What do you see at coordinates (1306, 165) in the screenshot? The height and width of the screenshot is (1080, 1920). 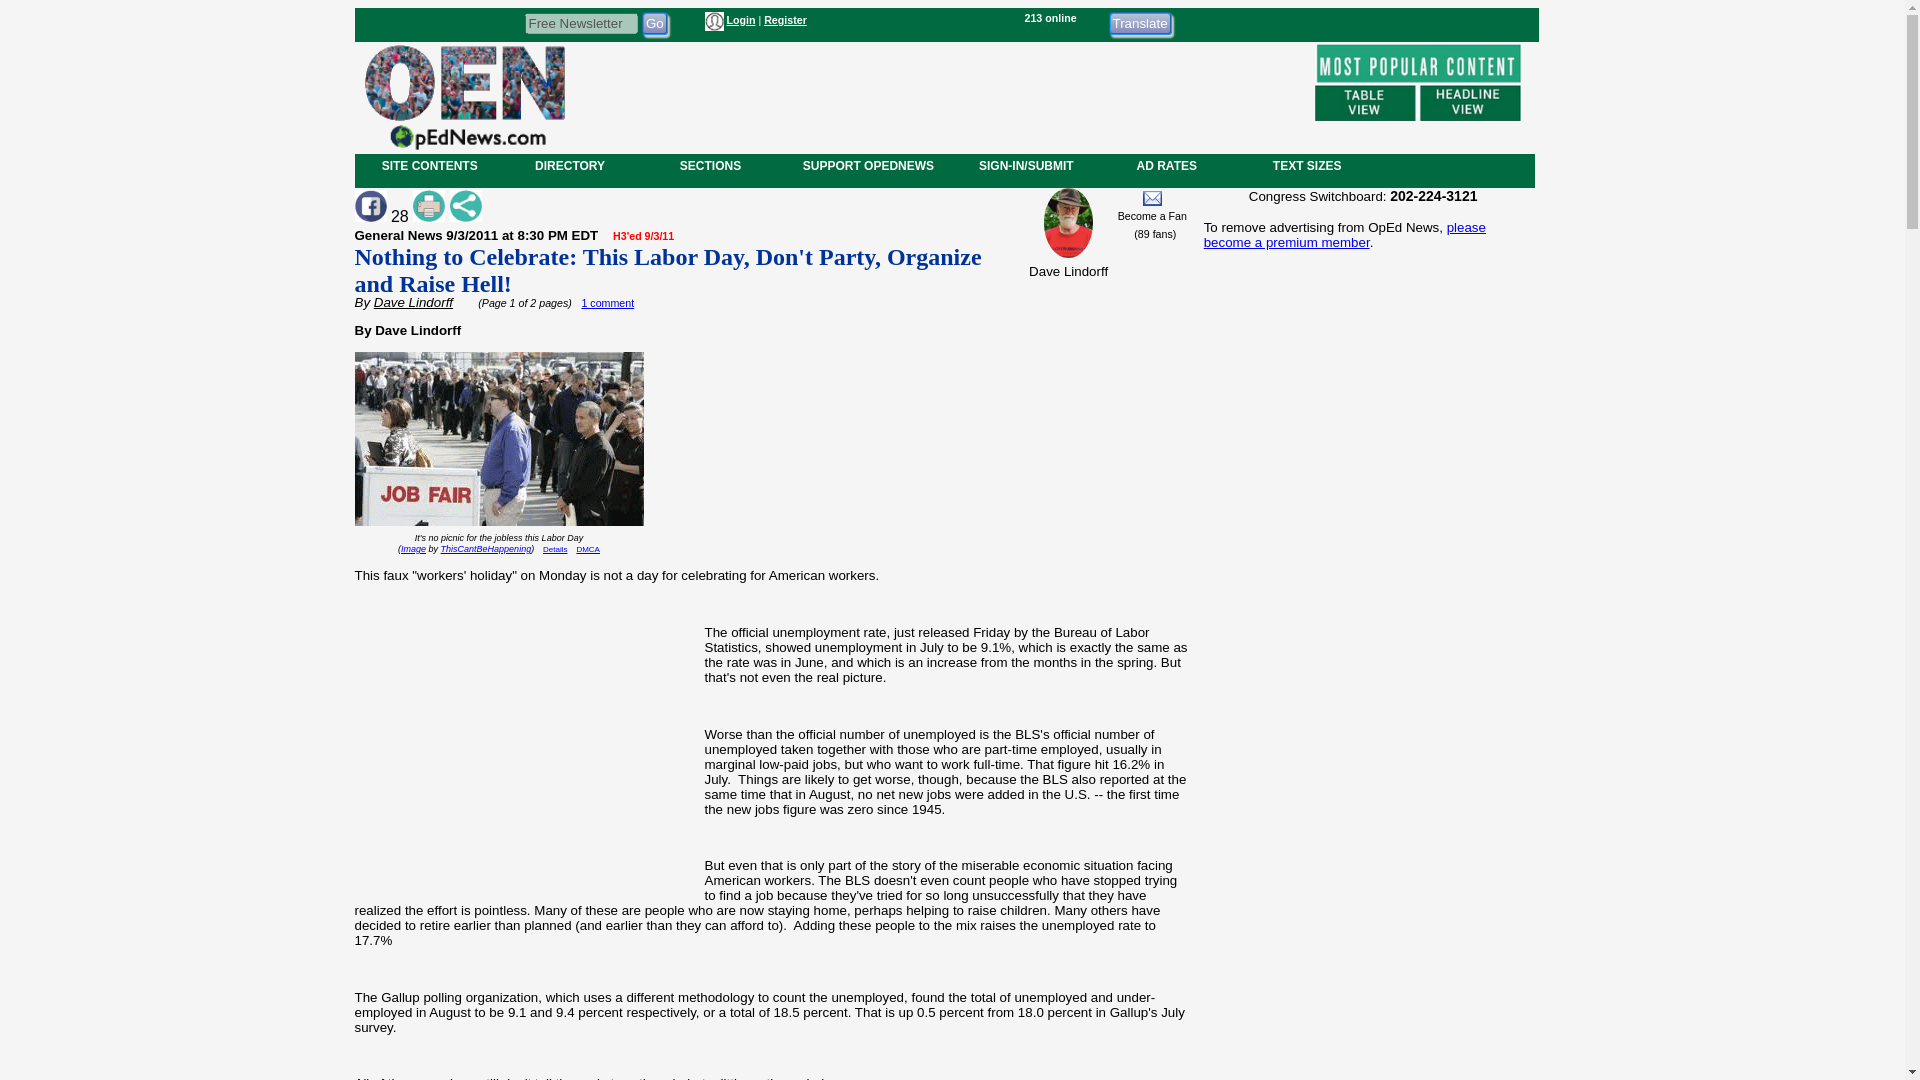 I see `TEXT SIZES` at bounding box center [1306, 165].